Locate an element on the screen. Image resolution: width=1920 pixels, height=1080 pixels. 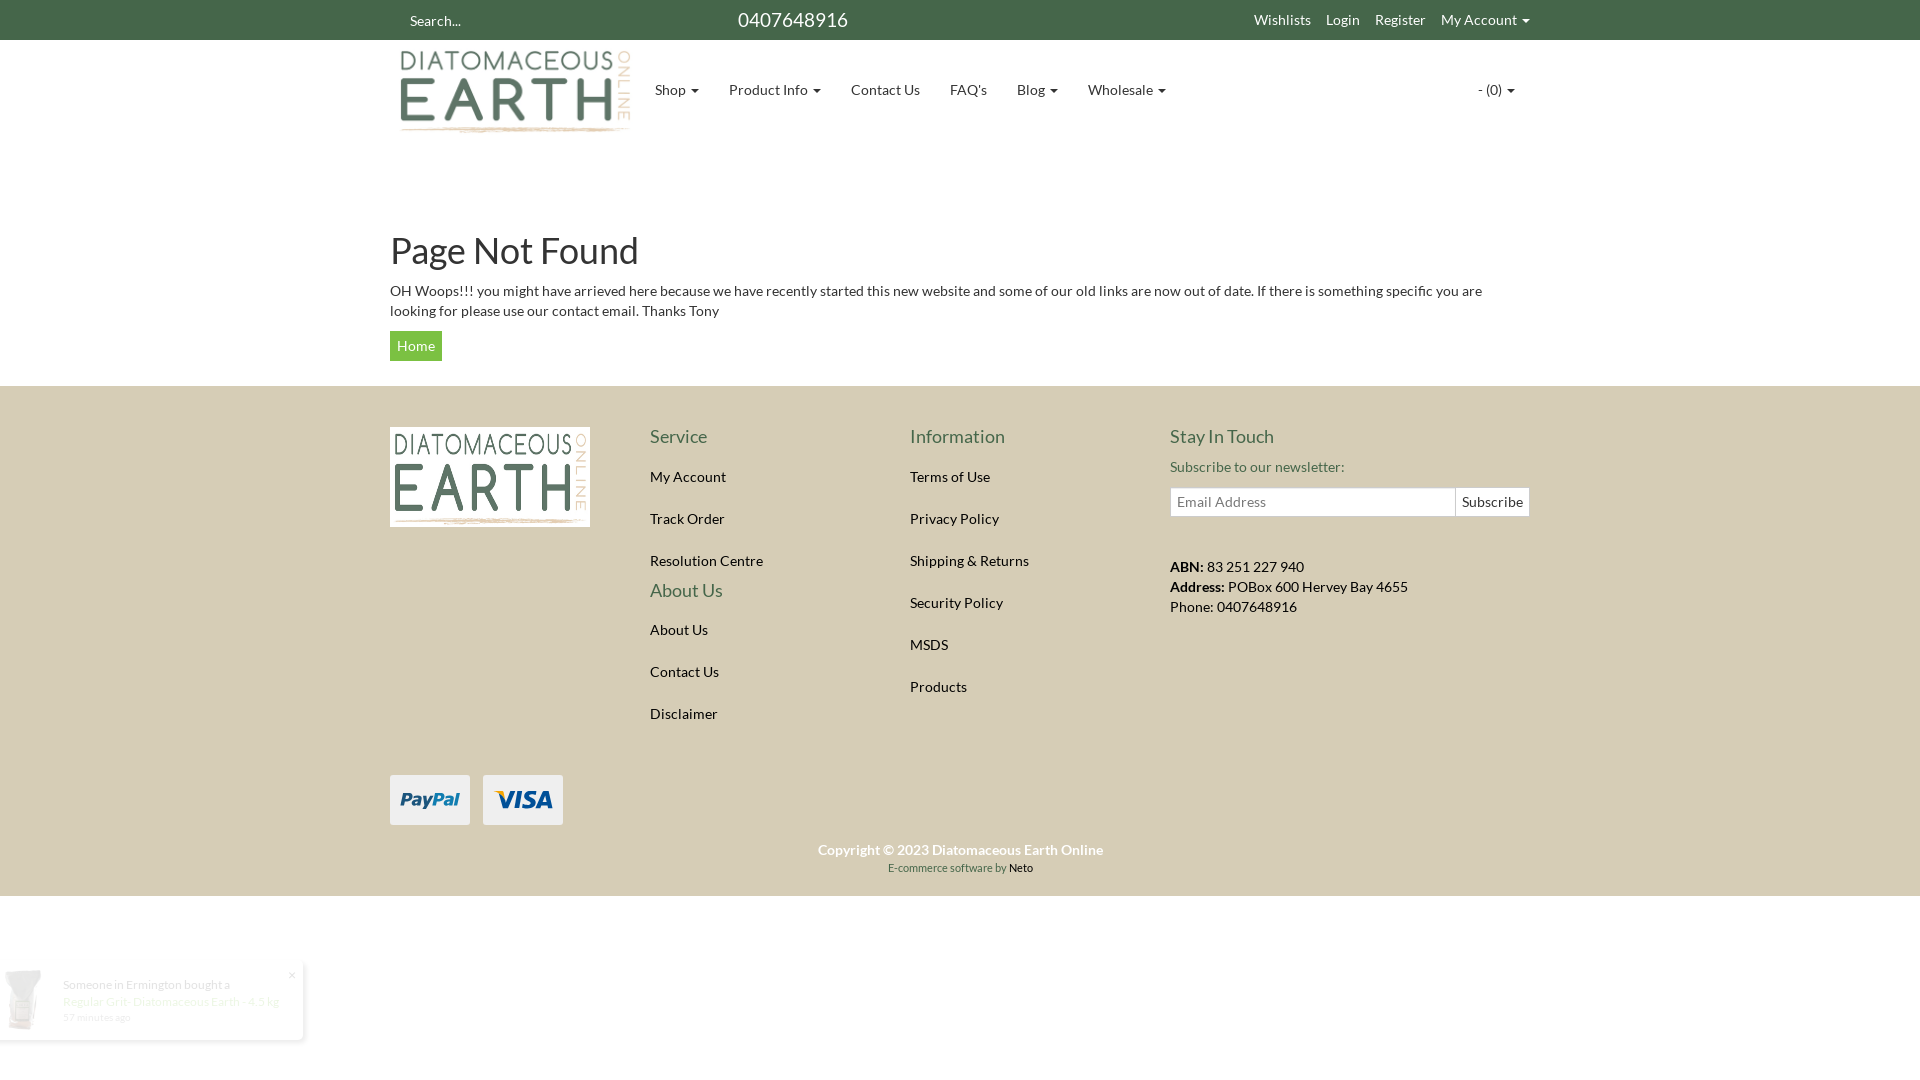
Contact Us is located at coordinates (758, 672).